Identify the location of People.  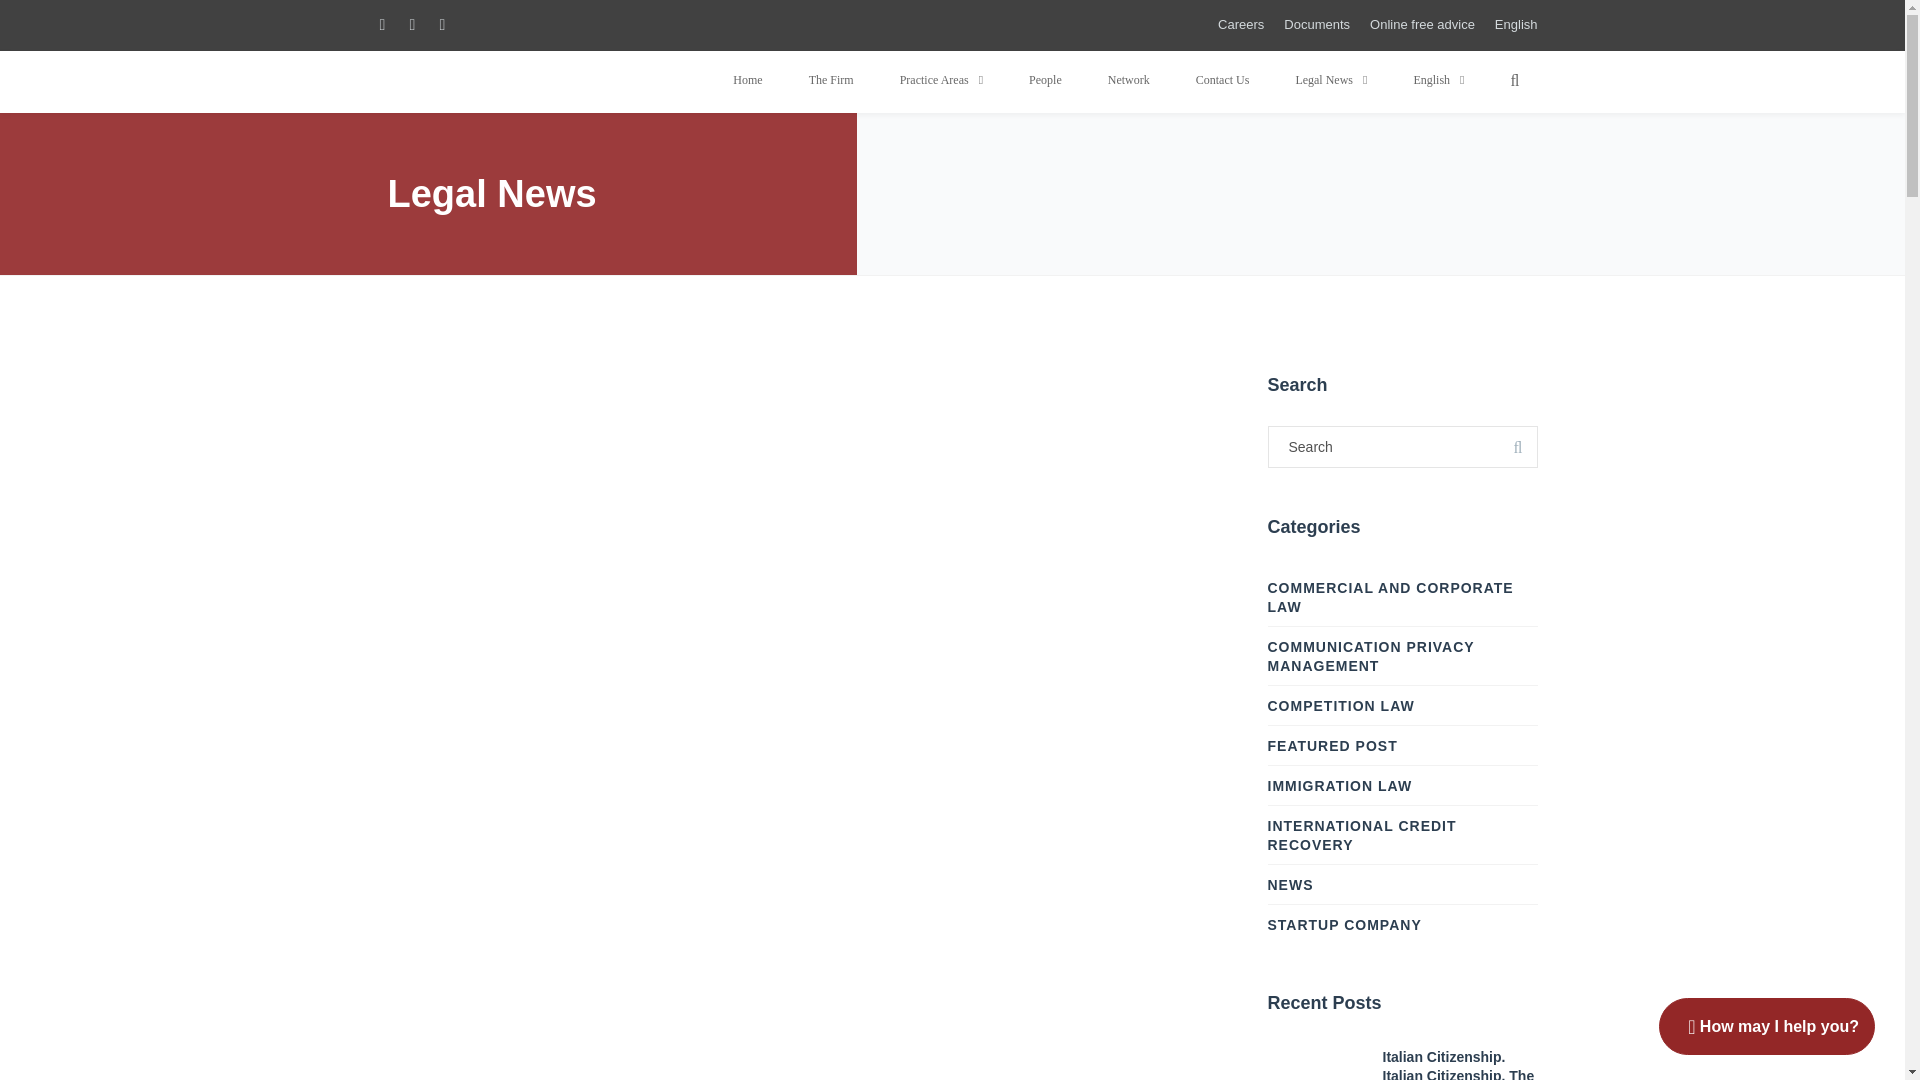
(1045, 80).